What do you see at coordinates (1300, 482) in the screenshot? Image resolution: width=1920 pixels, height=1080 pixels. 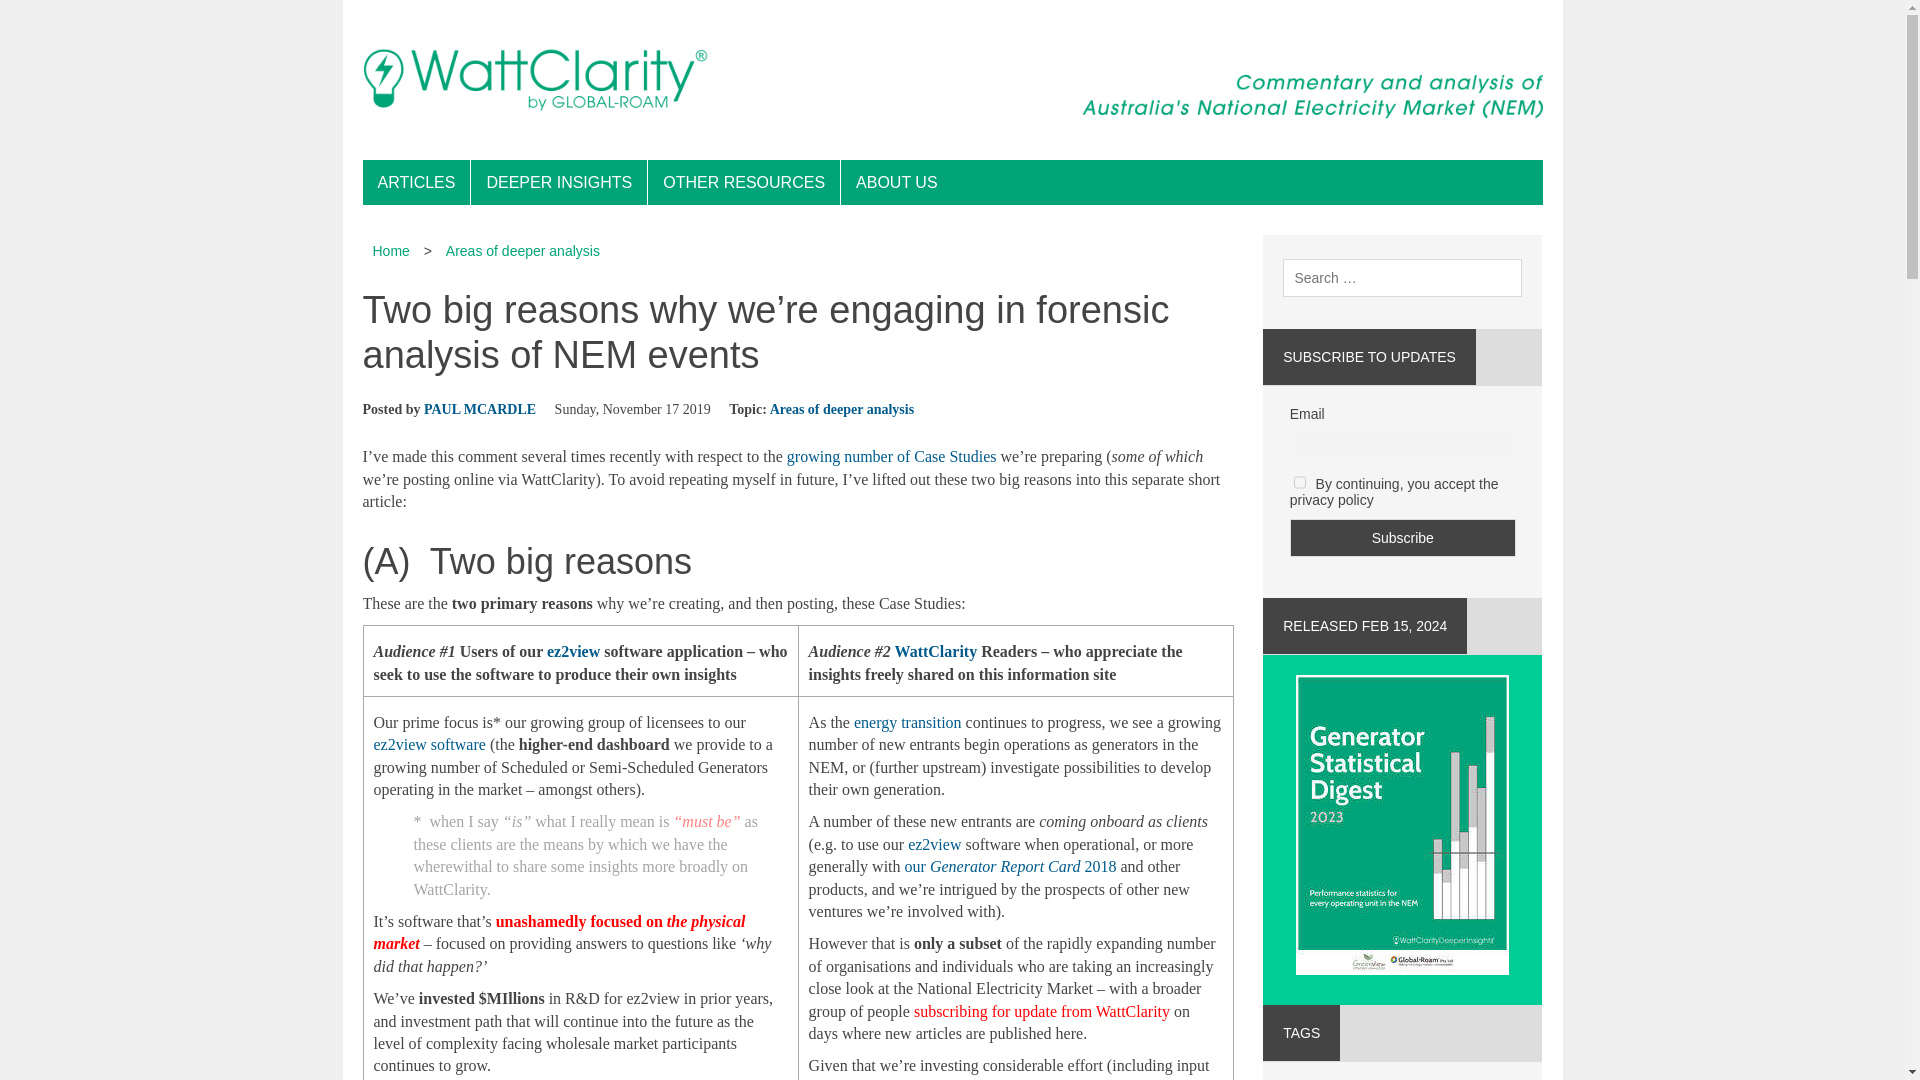 I see `on` at bounding box center [1300, 482].